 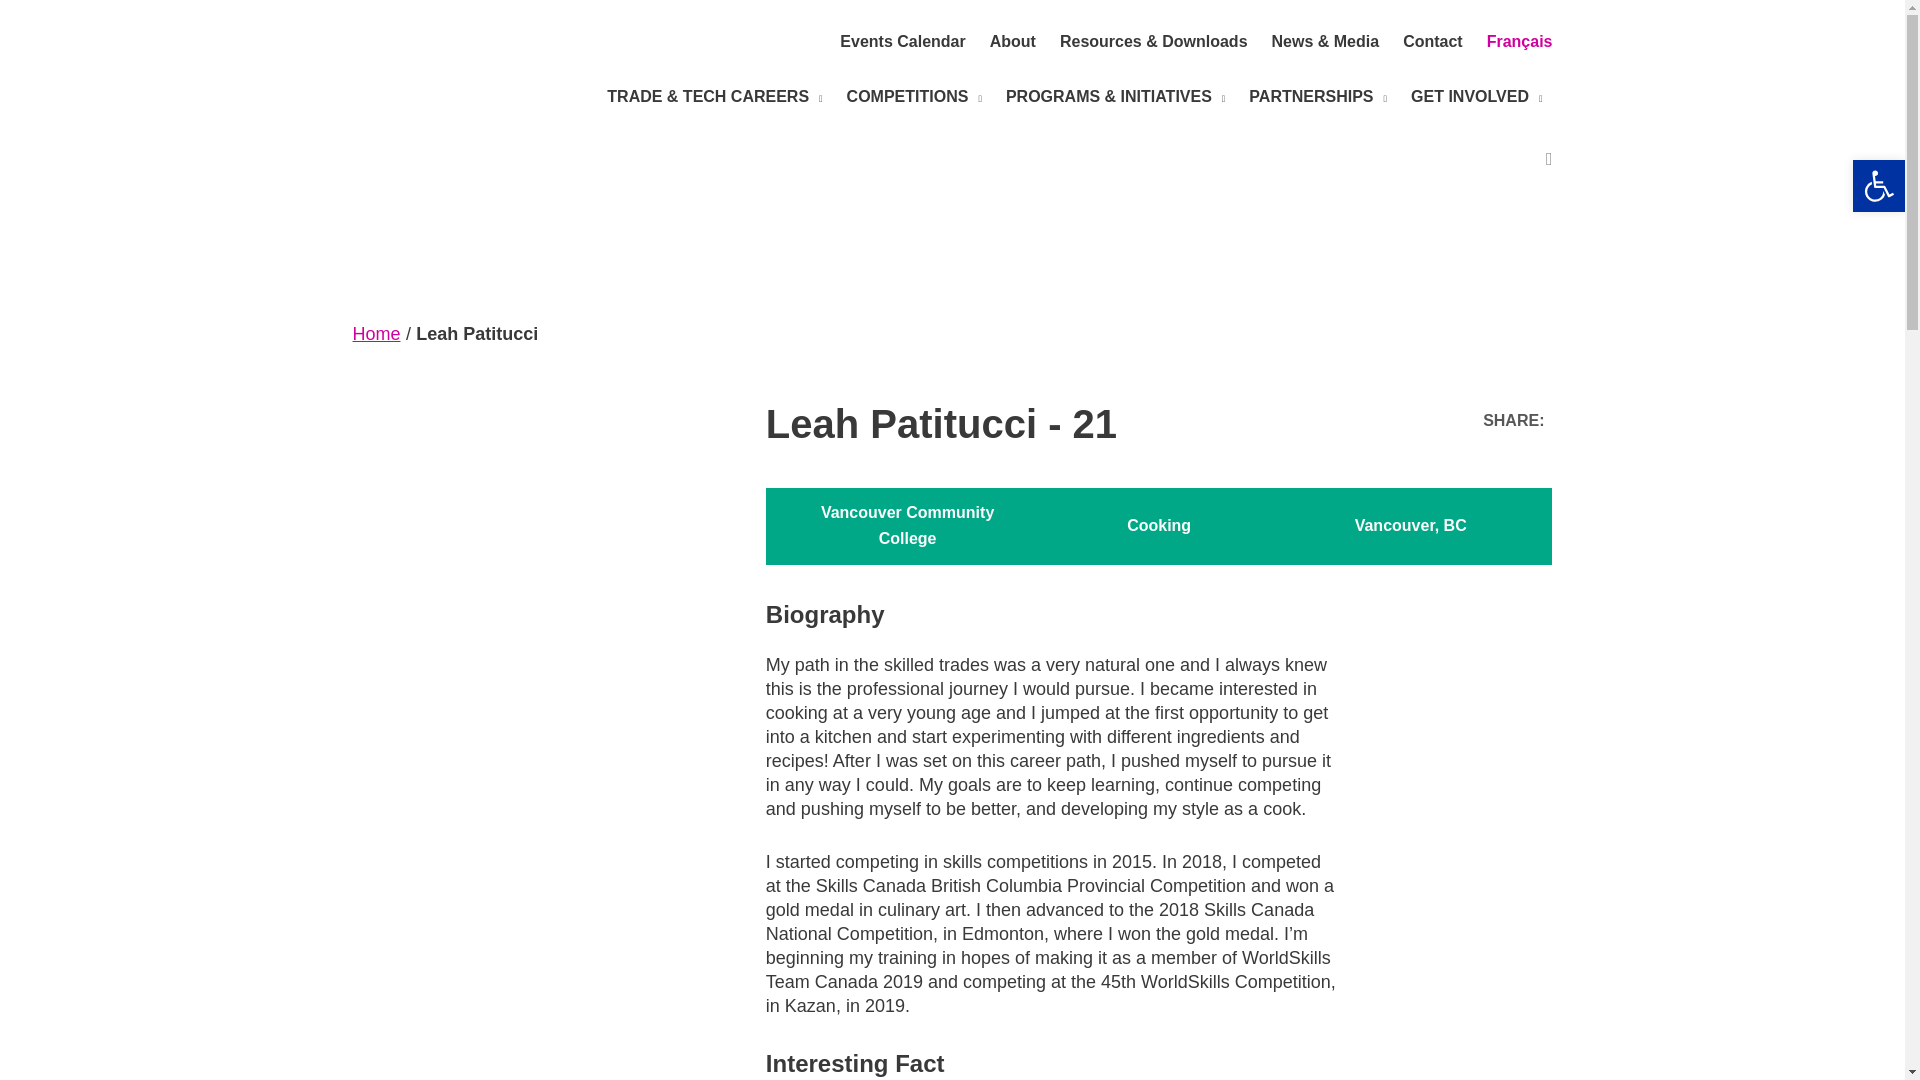 I want to click on Events Calendar, so click(x=902, y=42).